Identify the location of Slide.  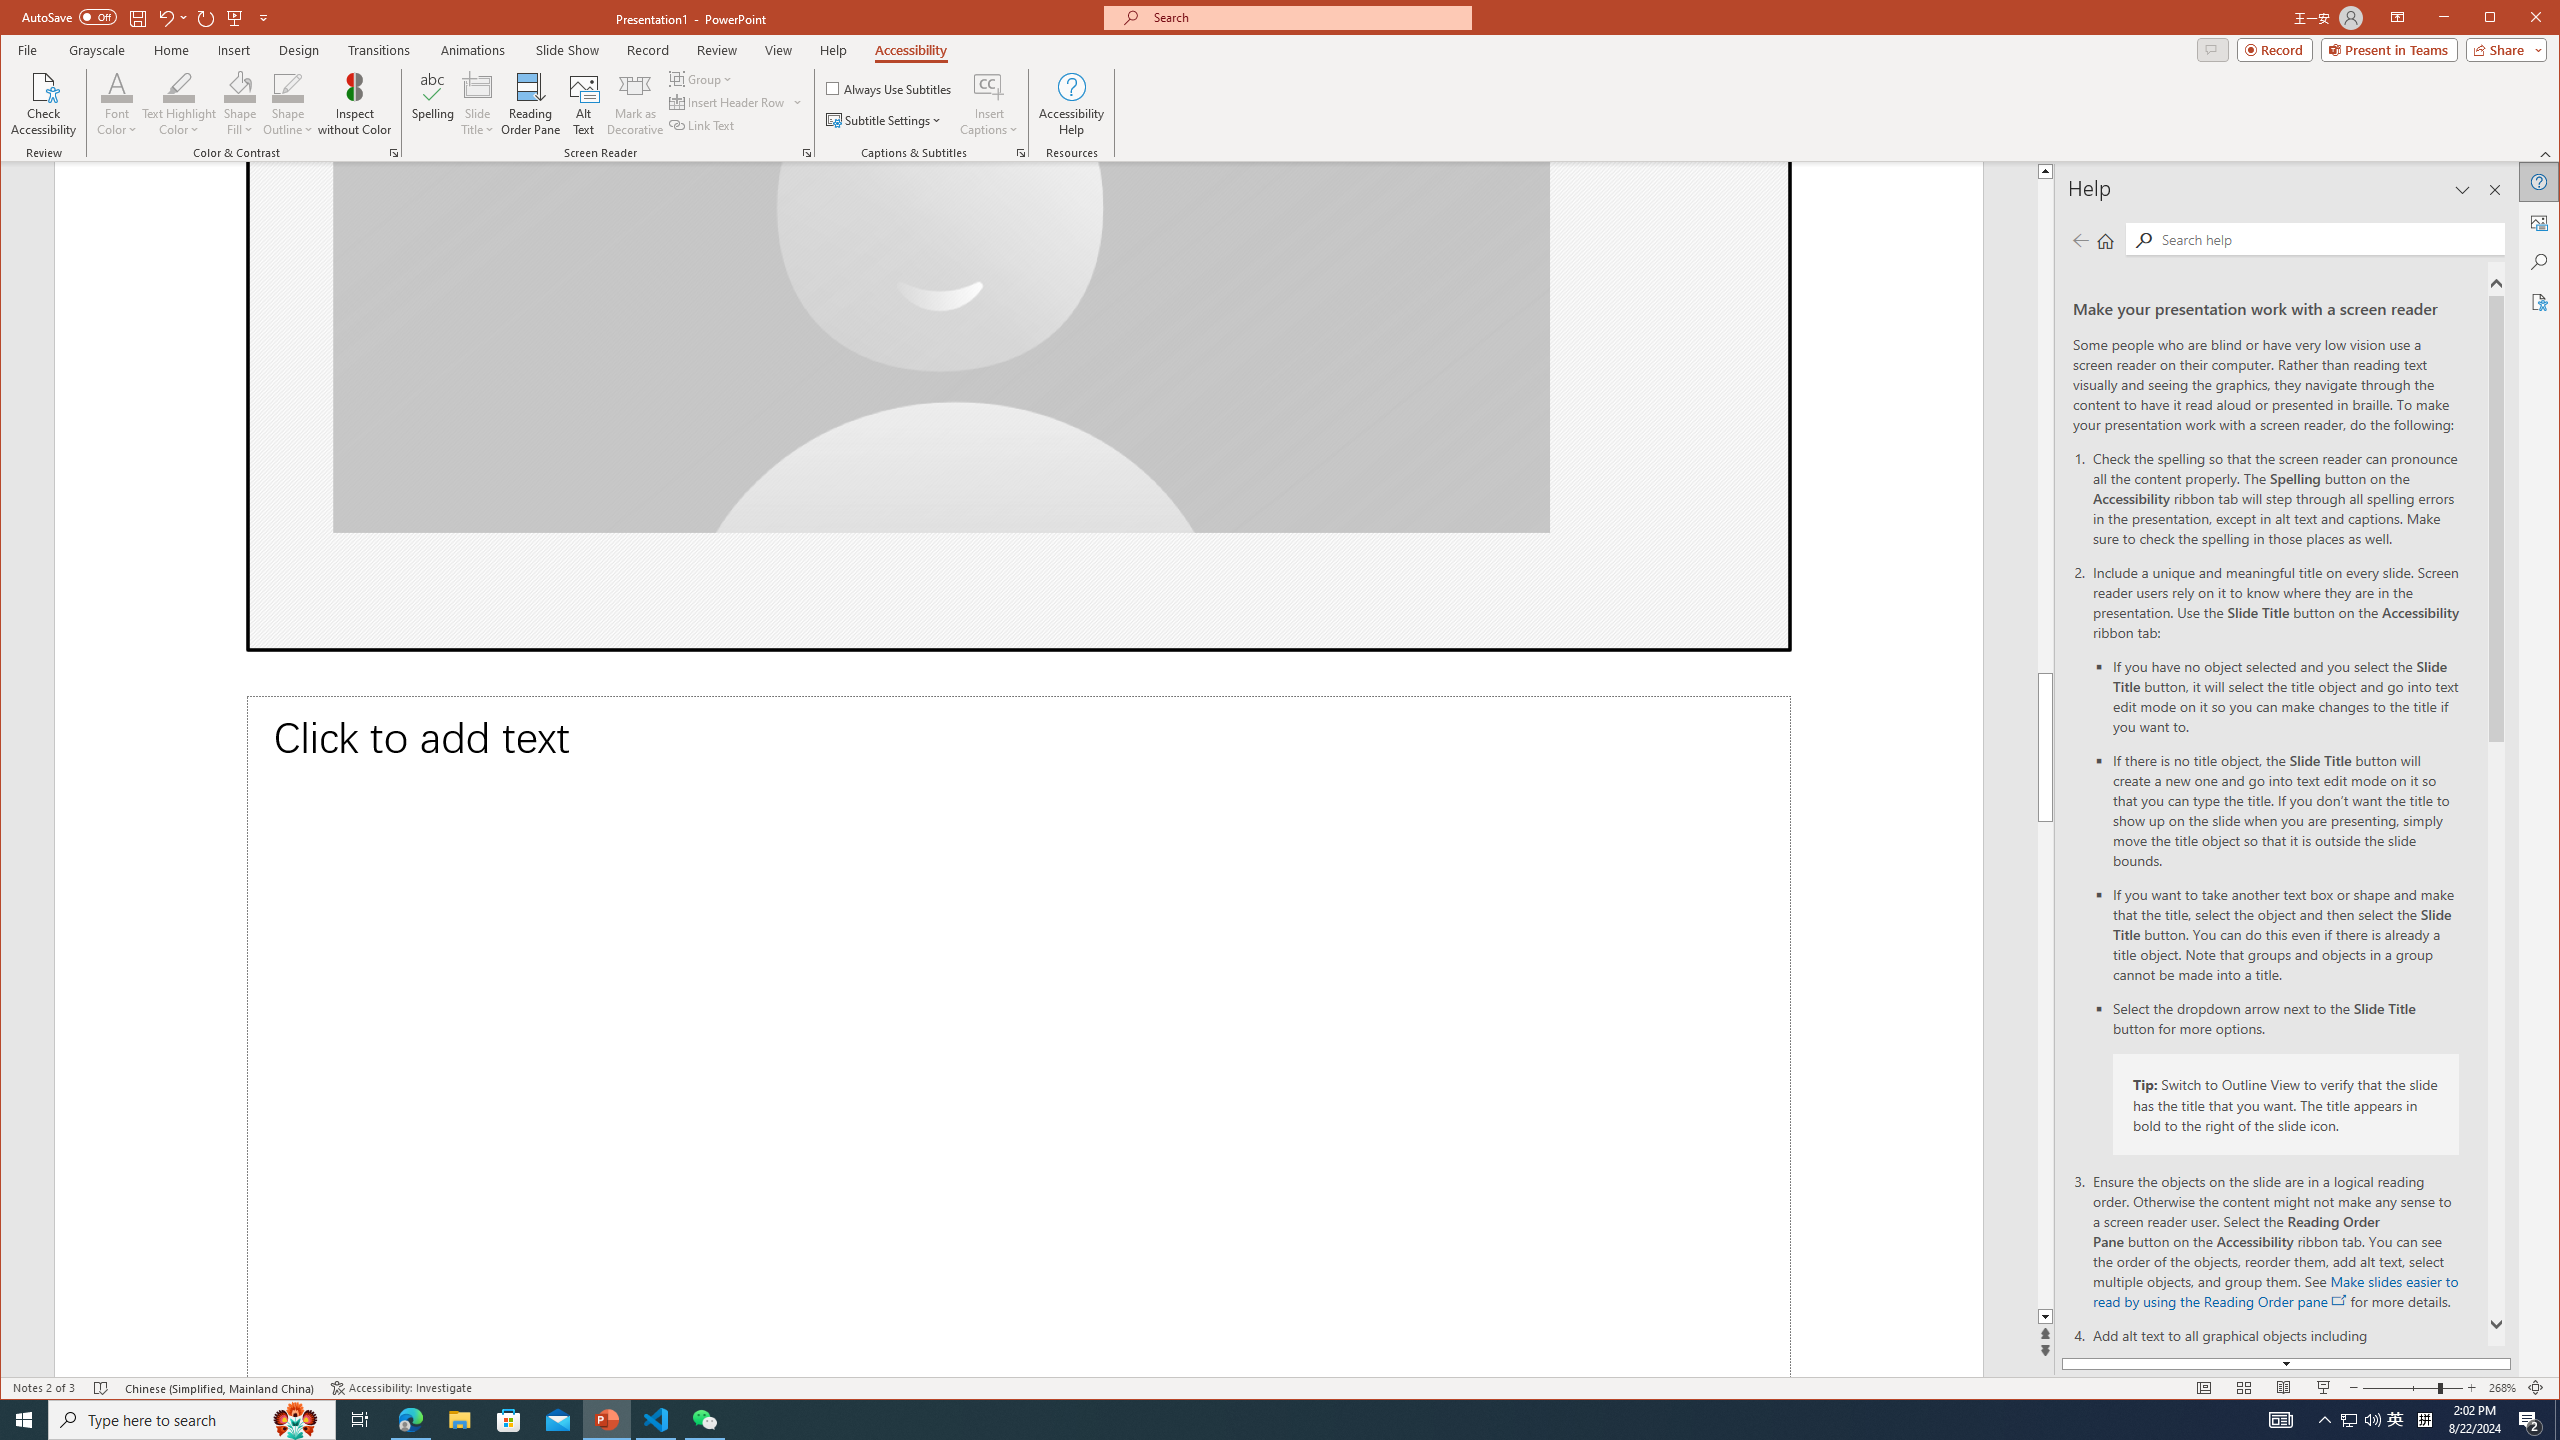
(1018, 406).